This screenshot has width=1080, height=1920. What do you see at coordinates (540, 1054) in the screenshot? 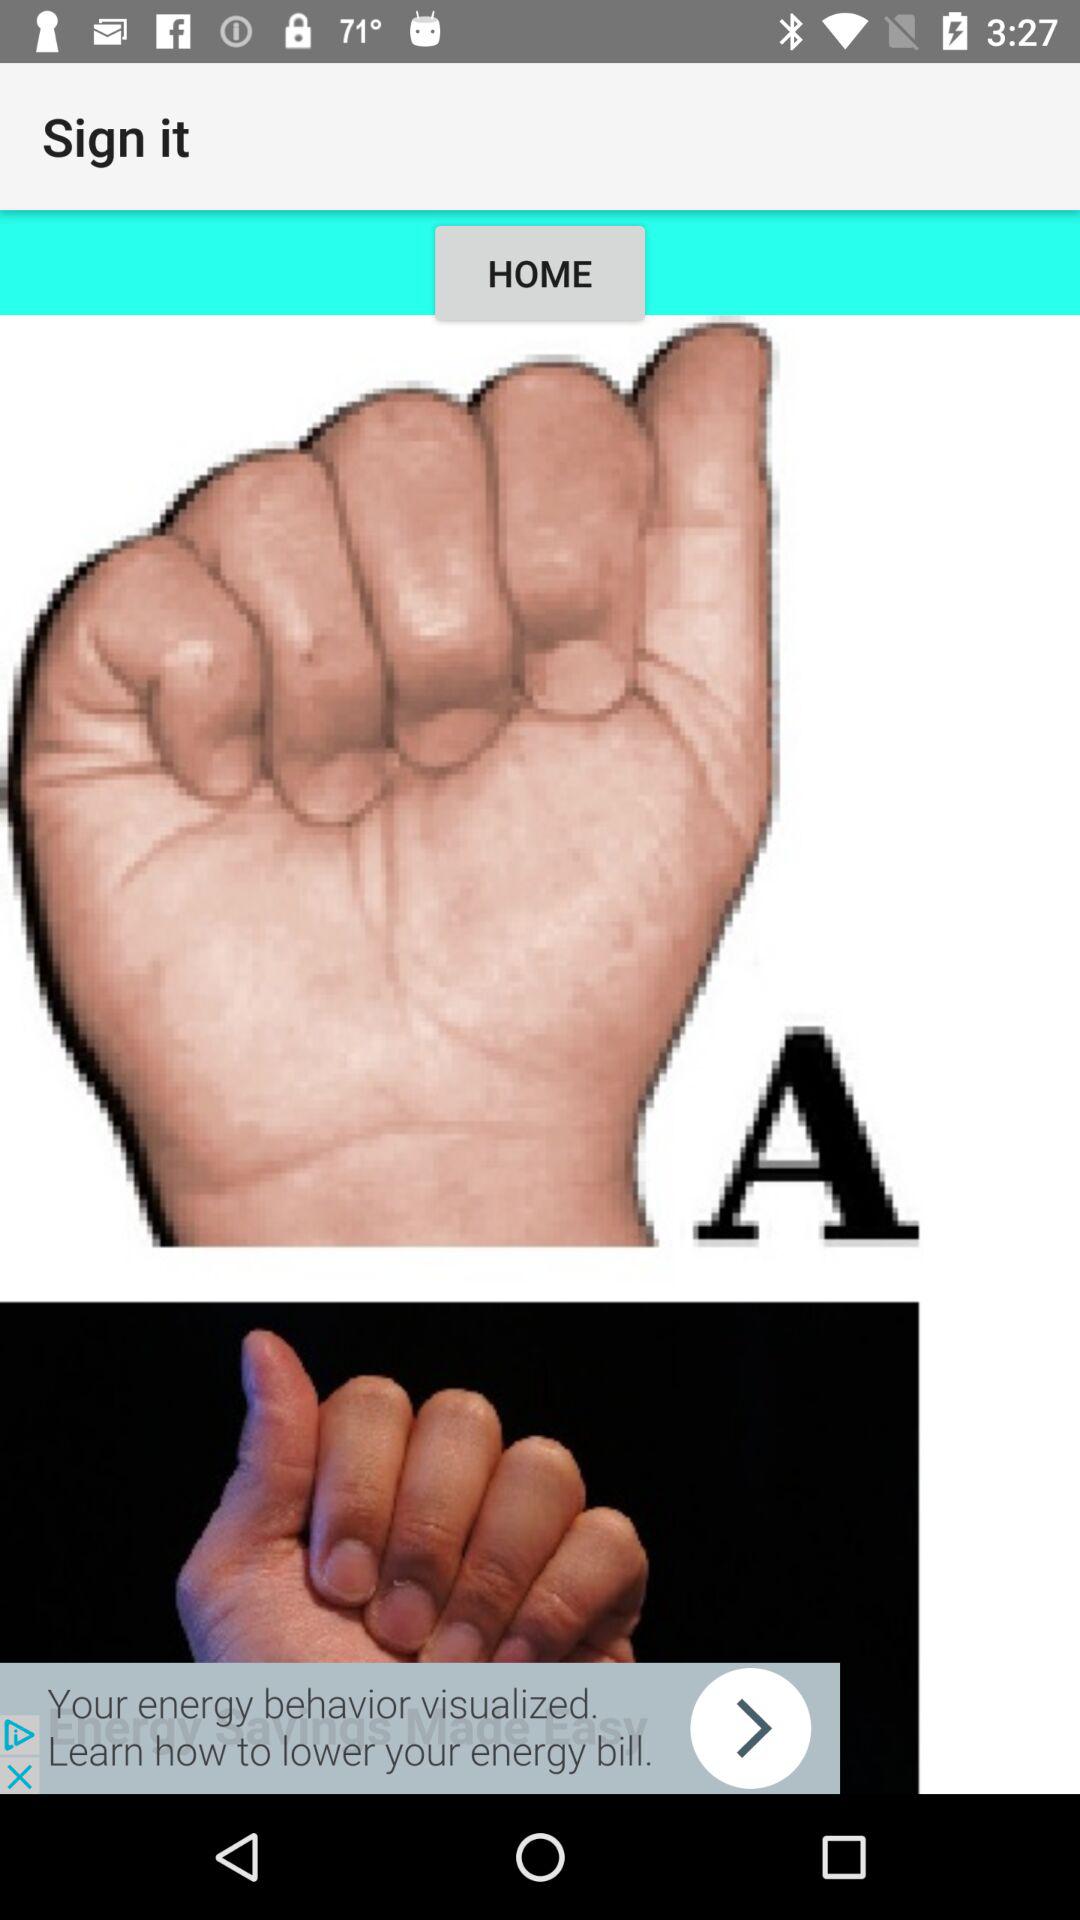
I see `enter the home button` at bounding box center [540, 1054].